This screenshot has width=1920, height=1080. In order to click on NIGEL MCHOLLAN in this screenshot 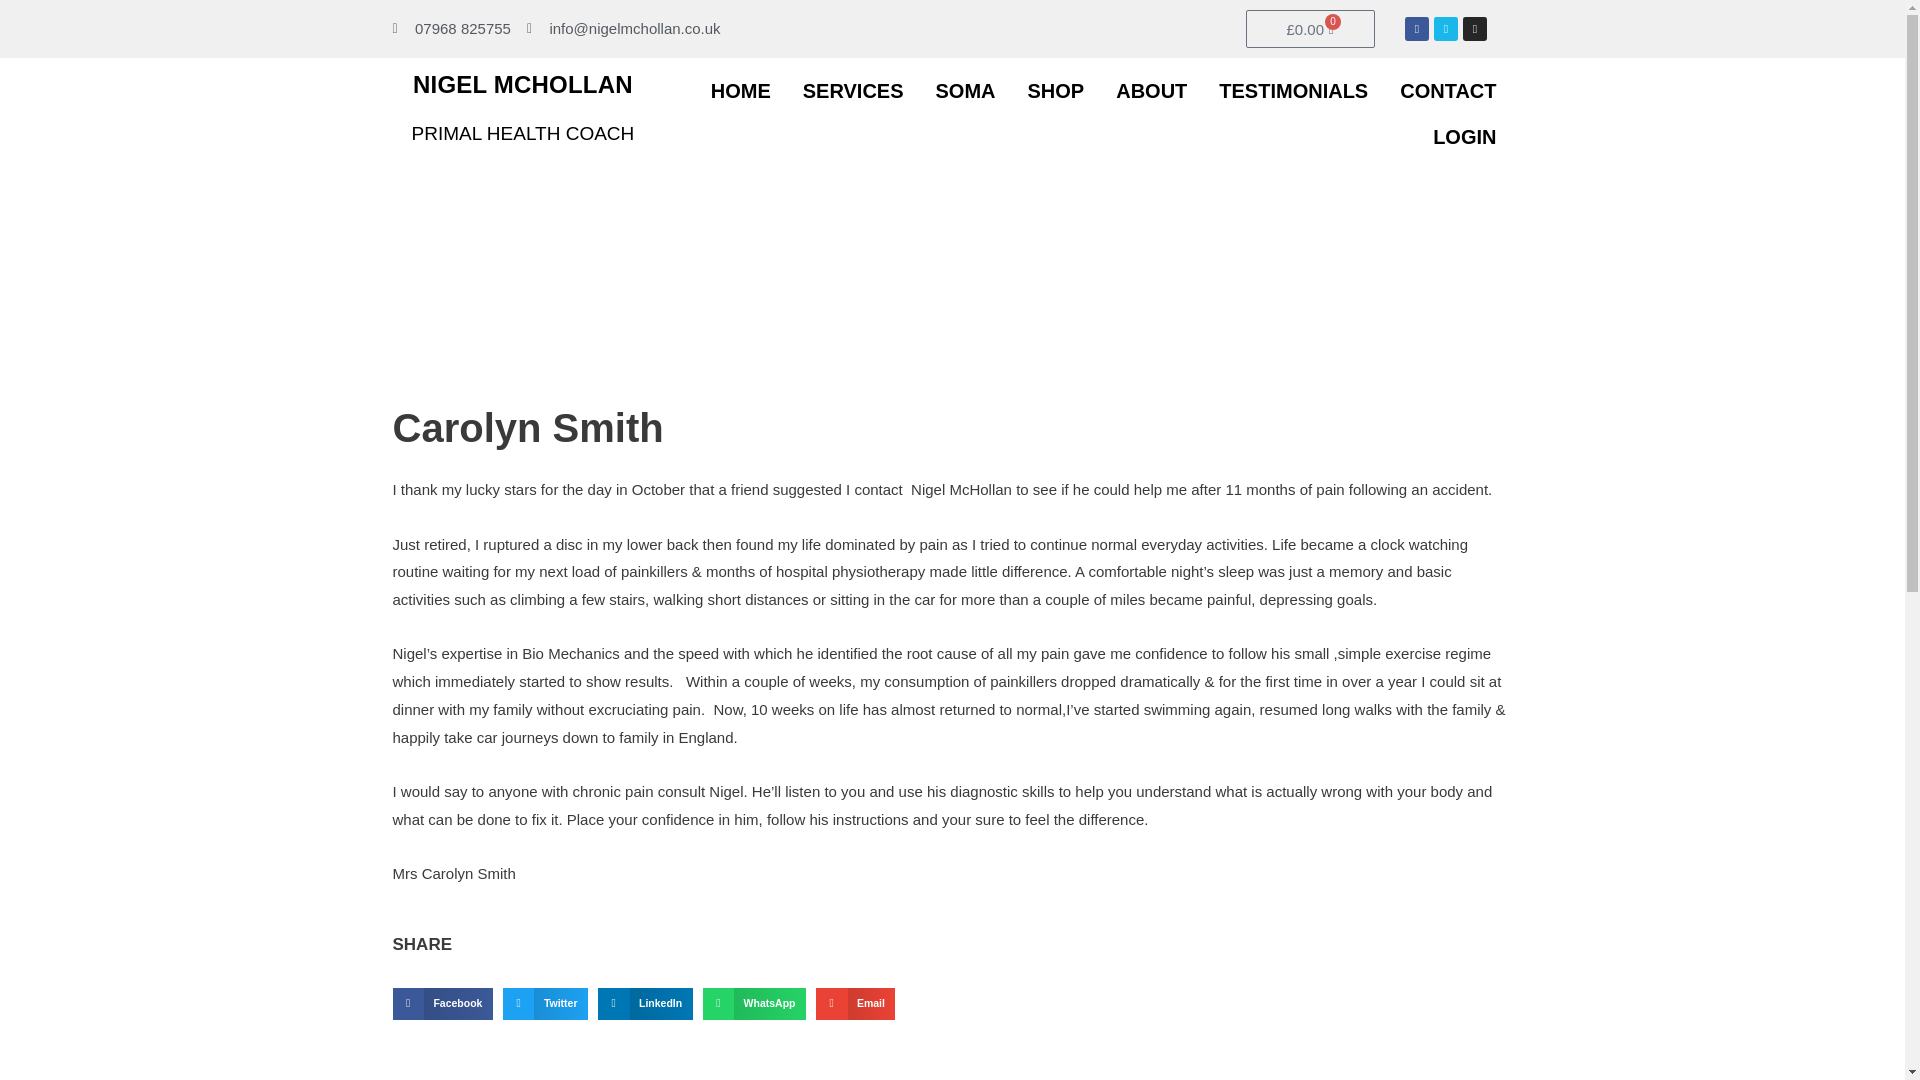, I will do `click(522, 84)`.